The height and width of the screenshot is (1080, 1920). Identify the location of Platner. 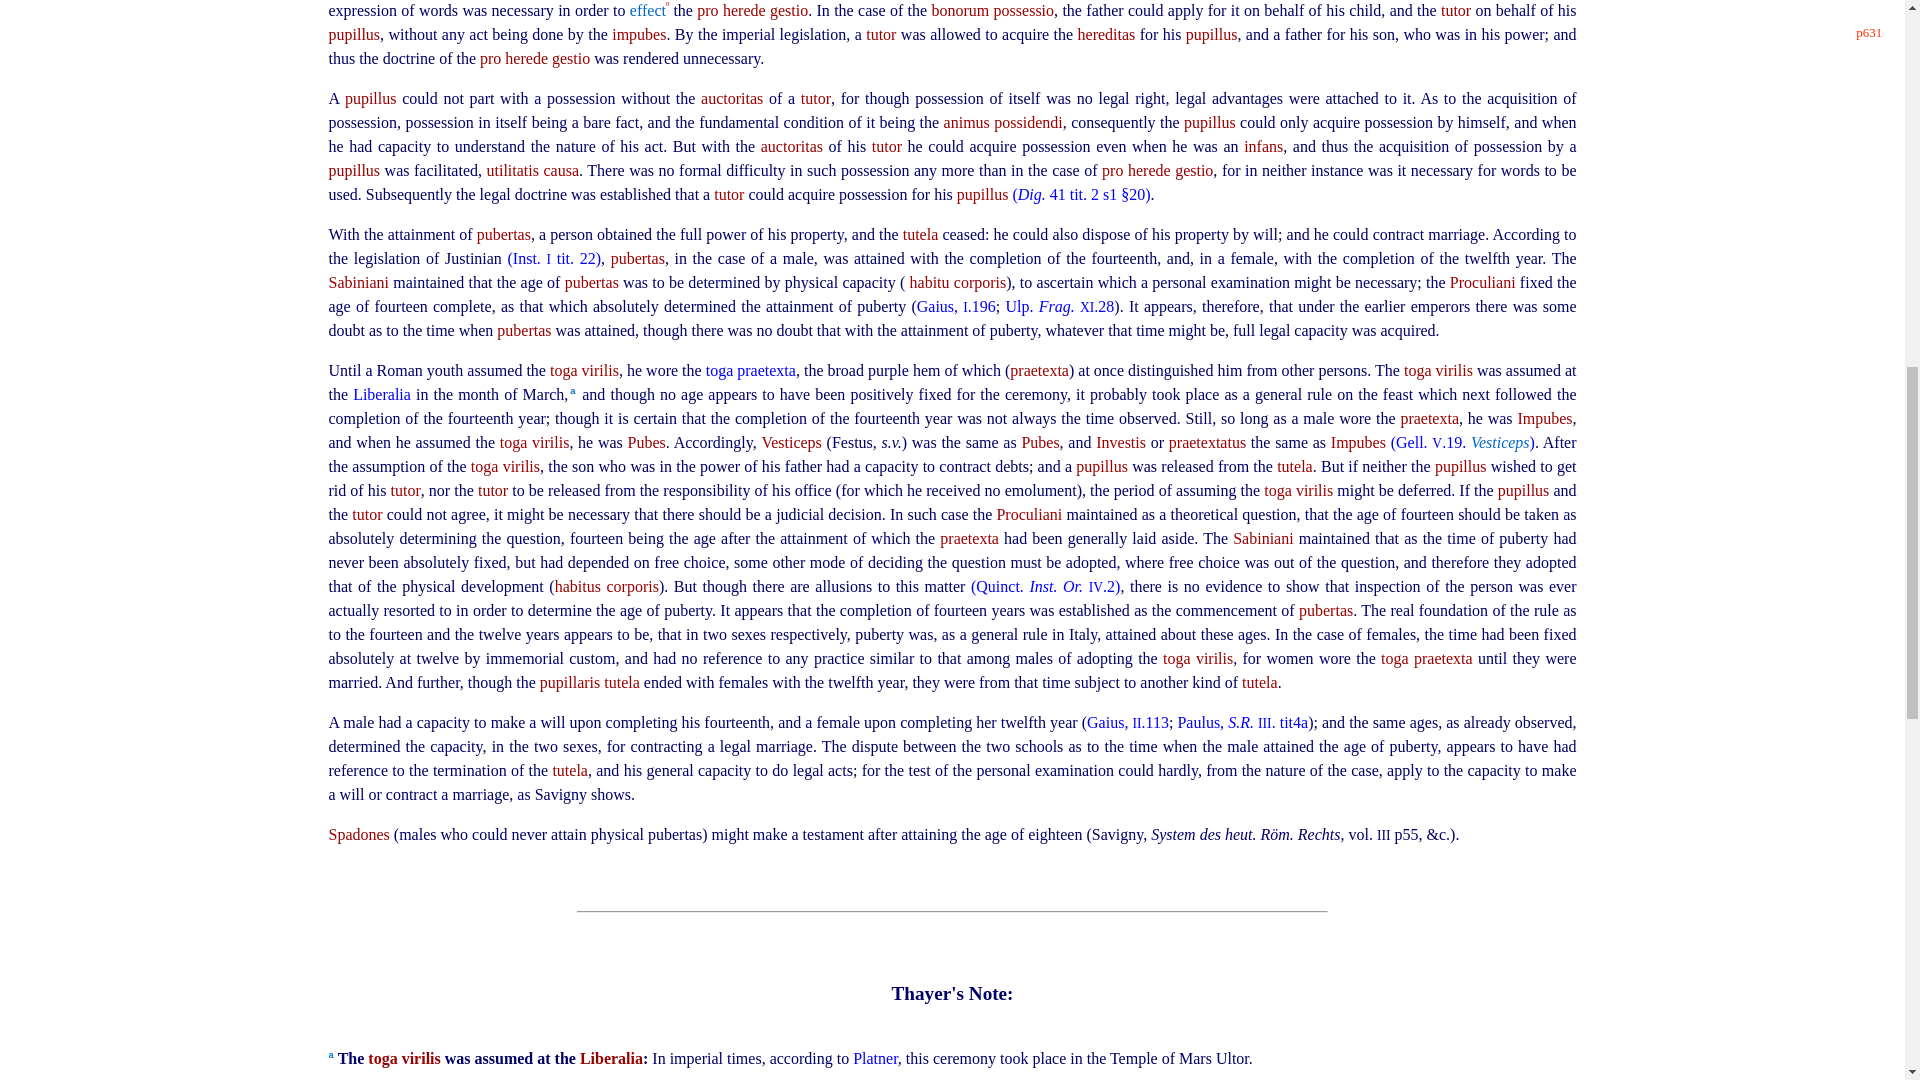
(875, 1058).